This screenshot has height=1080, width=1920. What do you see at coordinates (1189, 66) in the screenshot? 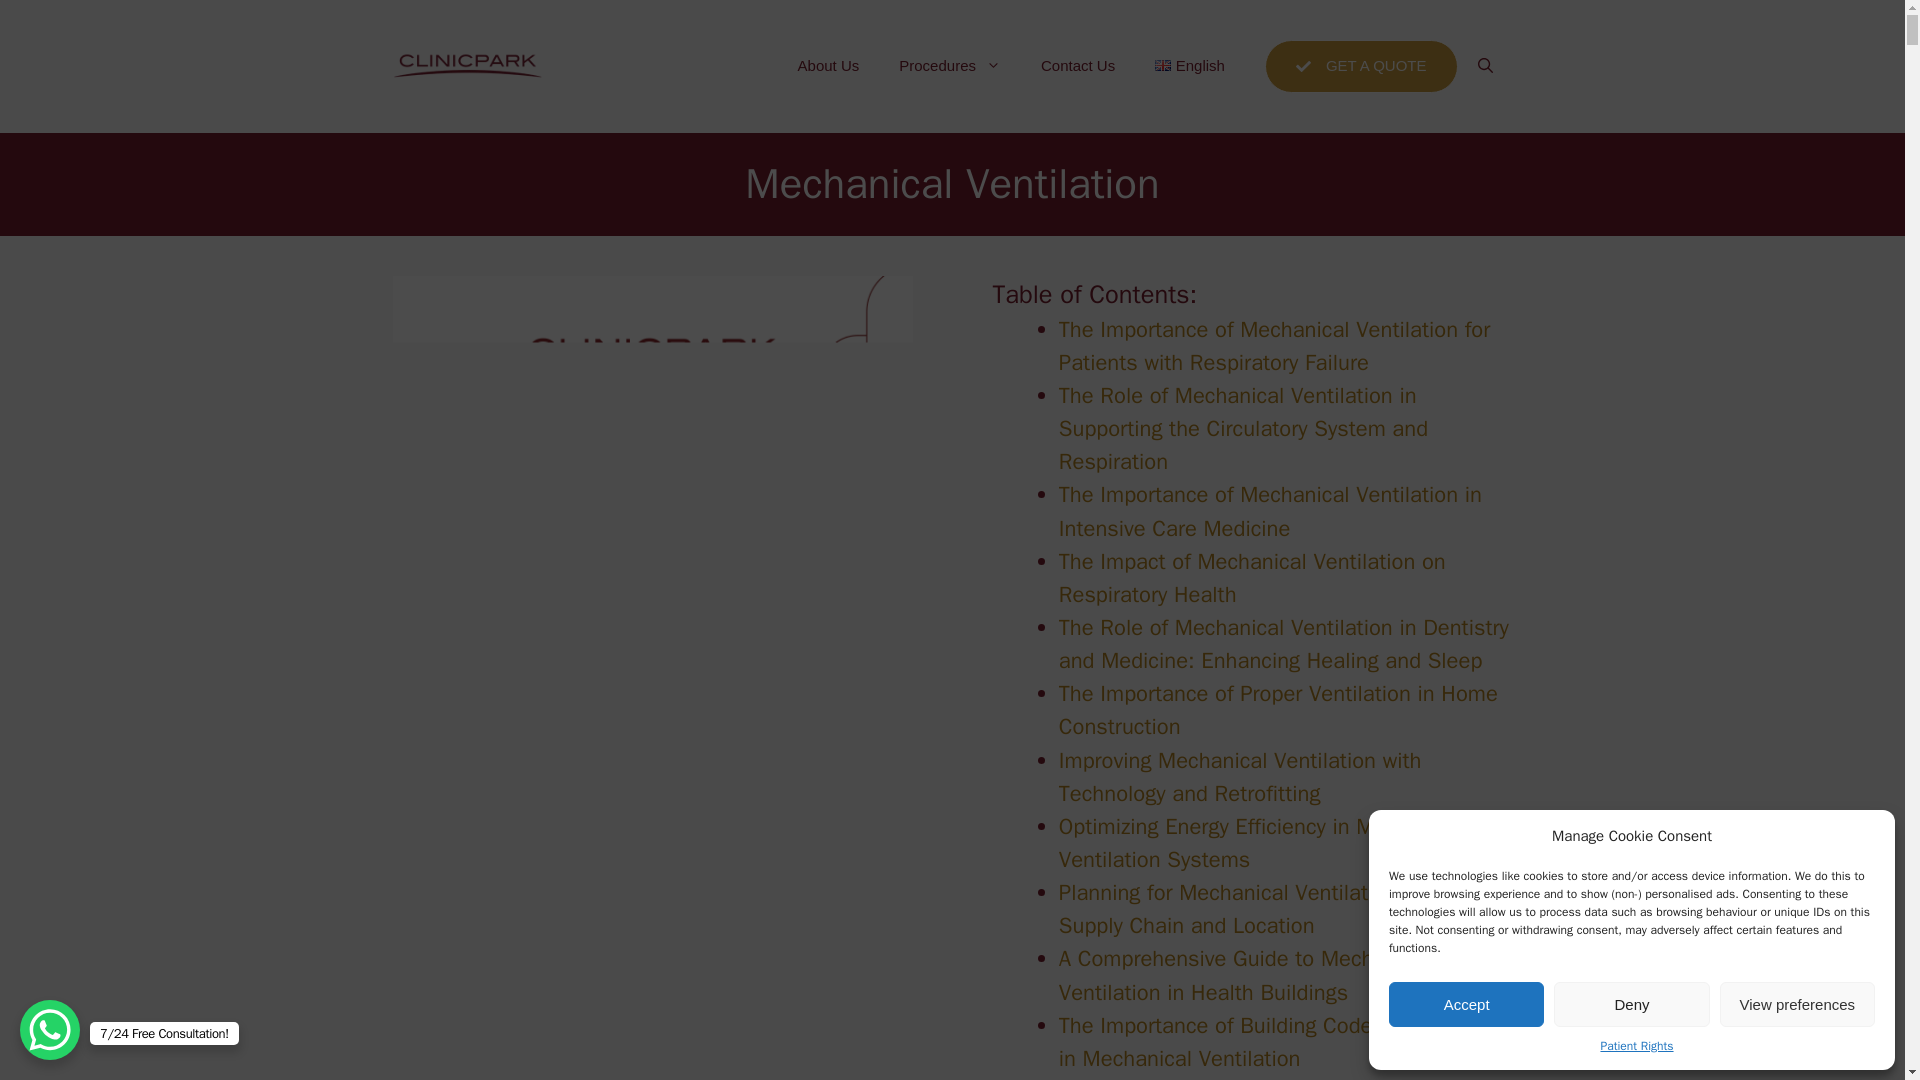
I see `English` at bounding box center [1189, 66].